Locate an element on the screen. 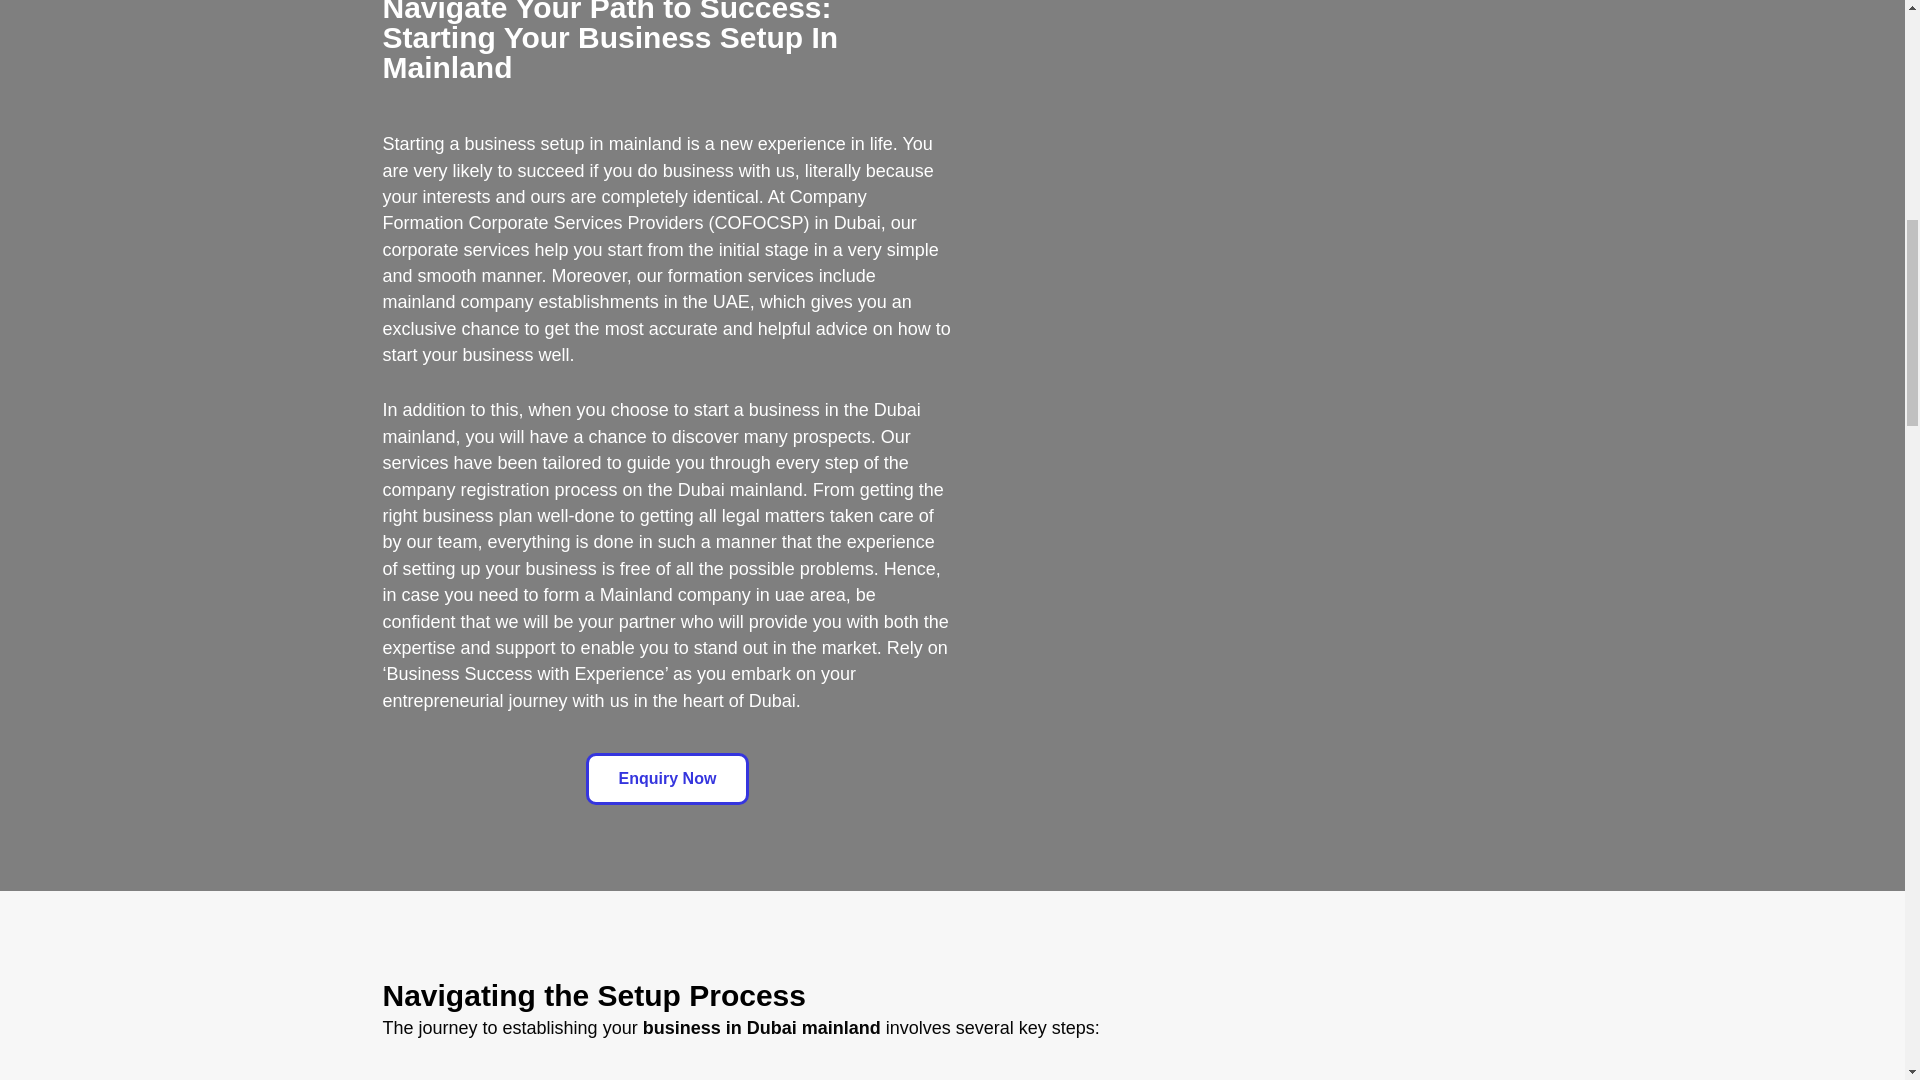  Enquiry Now is located at coordinates (668, 778).